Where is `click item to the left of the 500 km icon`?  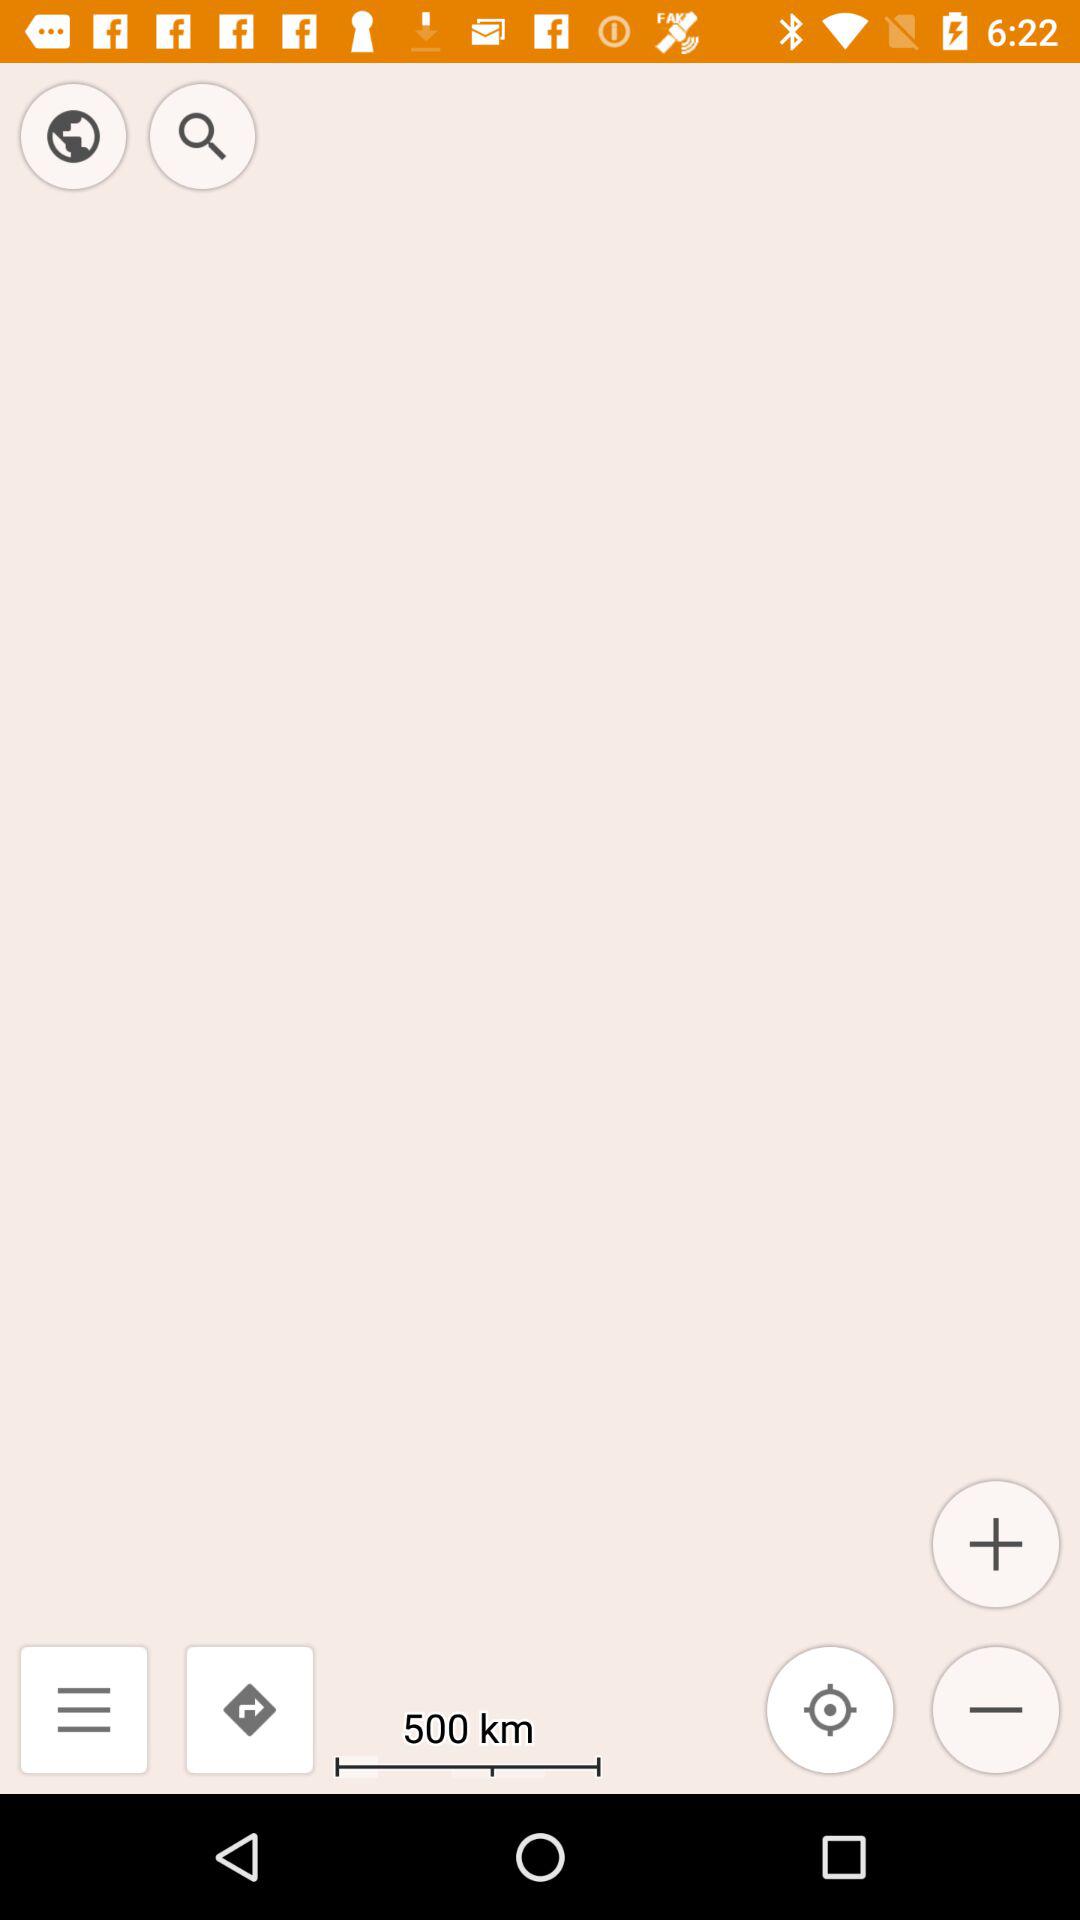
click item to the left of the 500 km icon is located at coordinates (249, 1710).